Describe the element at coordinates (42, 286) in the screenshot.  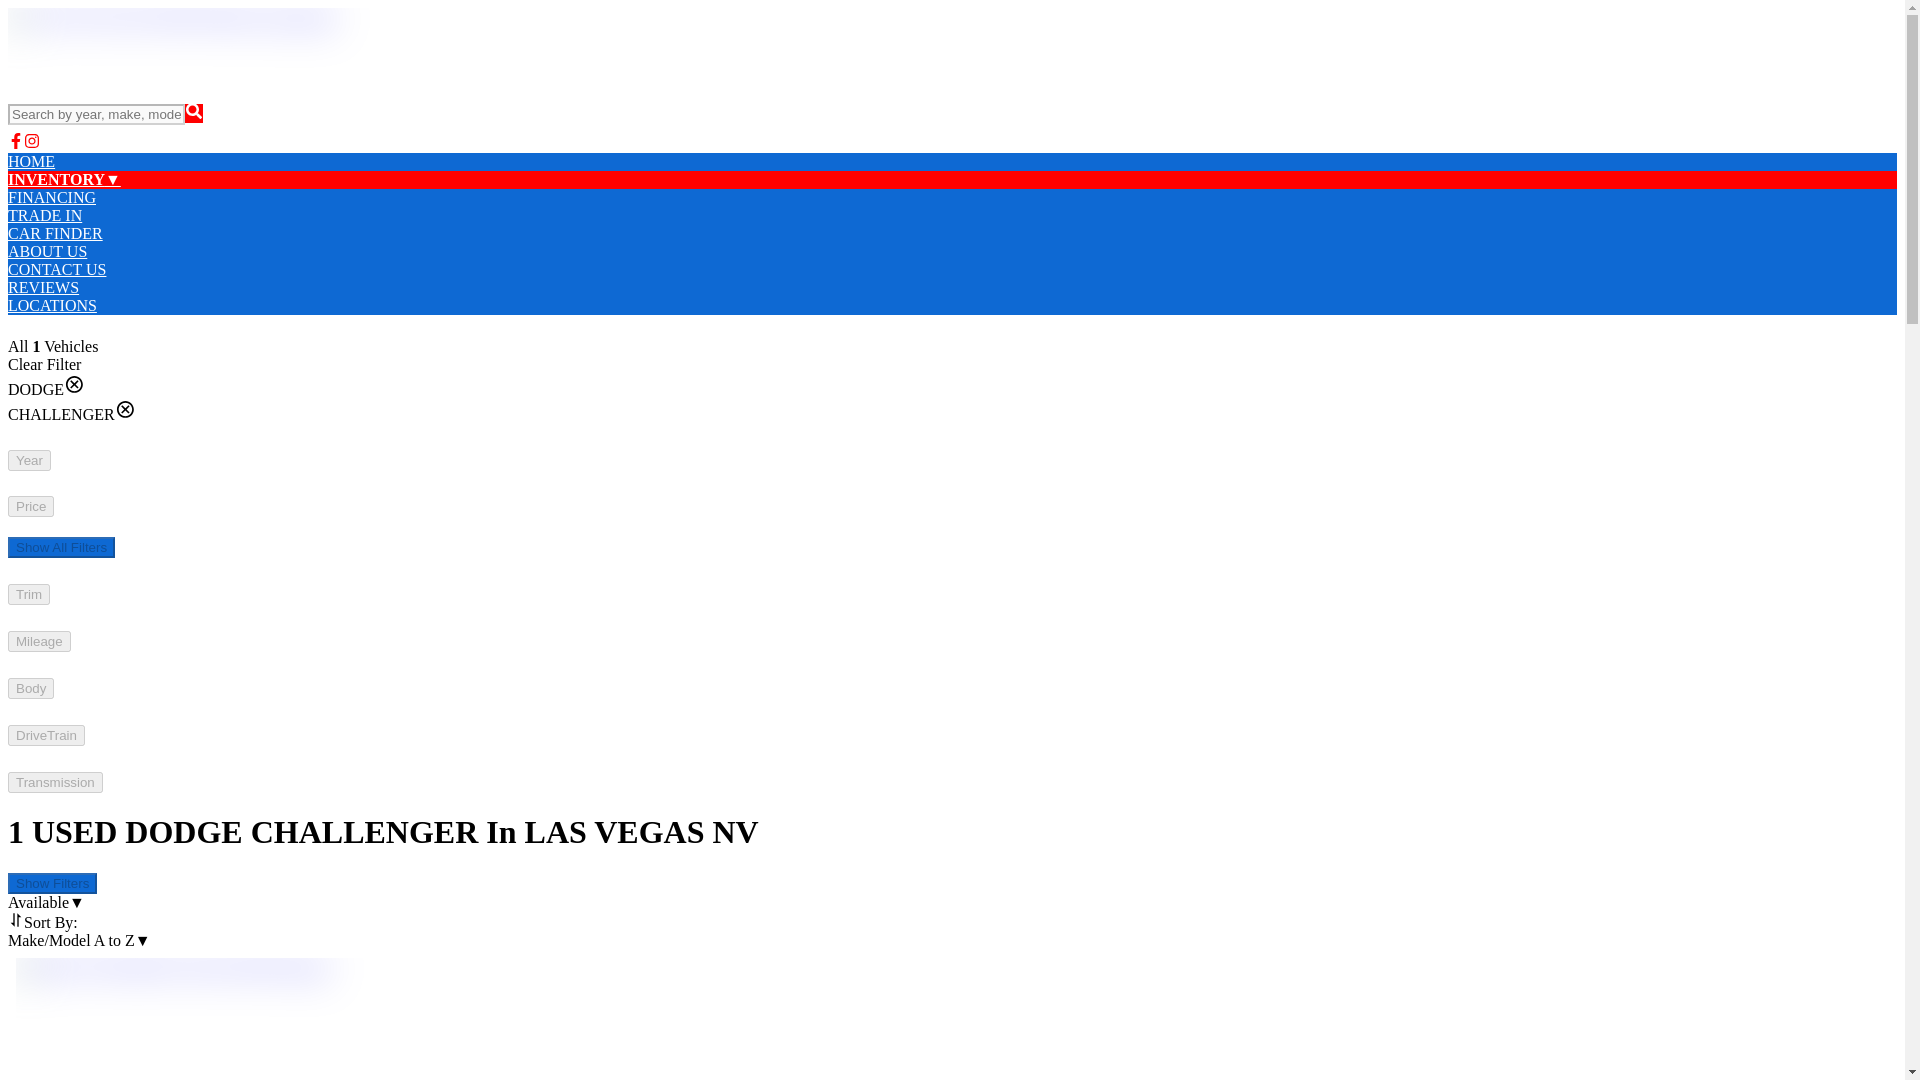
I see `REVIEWS` at that location.